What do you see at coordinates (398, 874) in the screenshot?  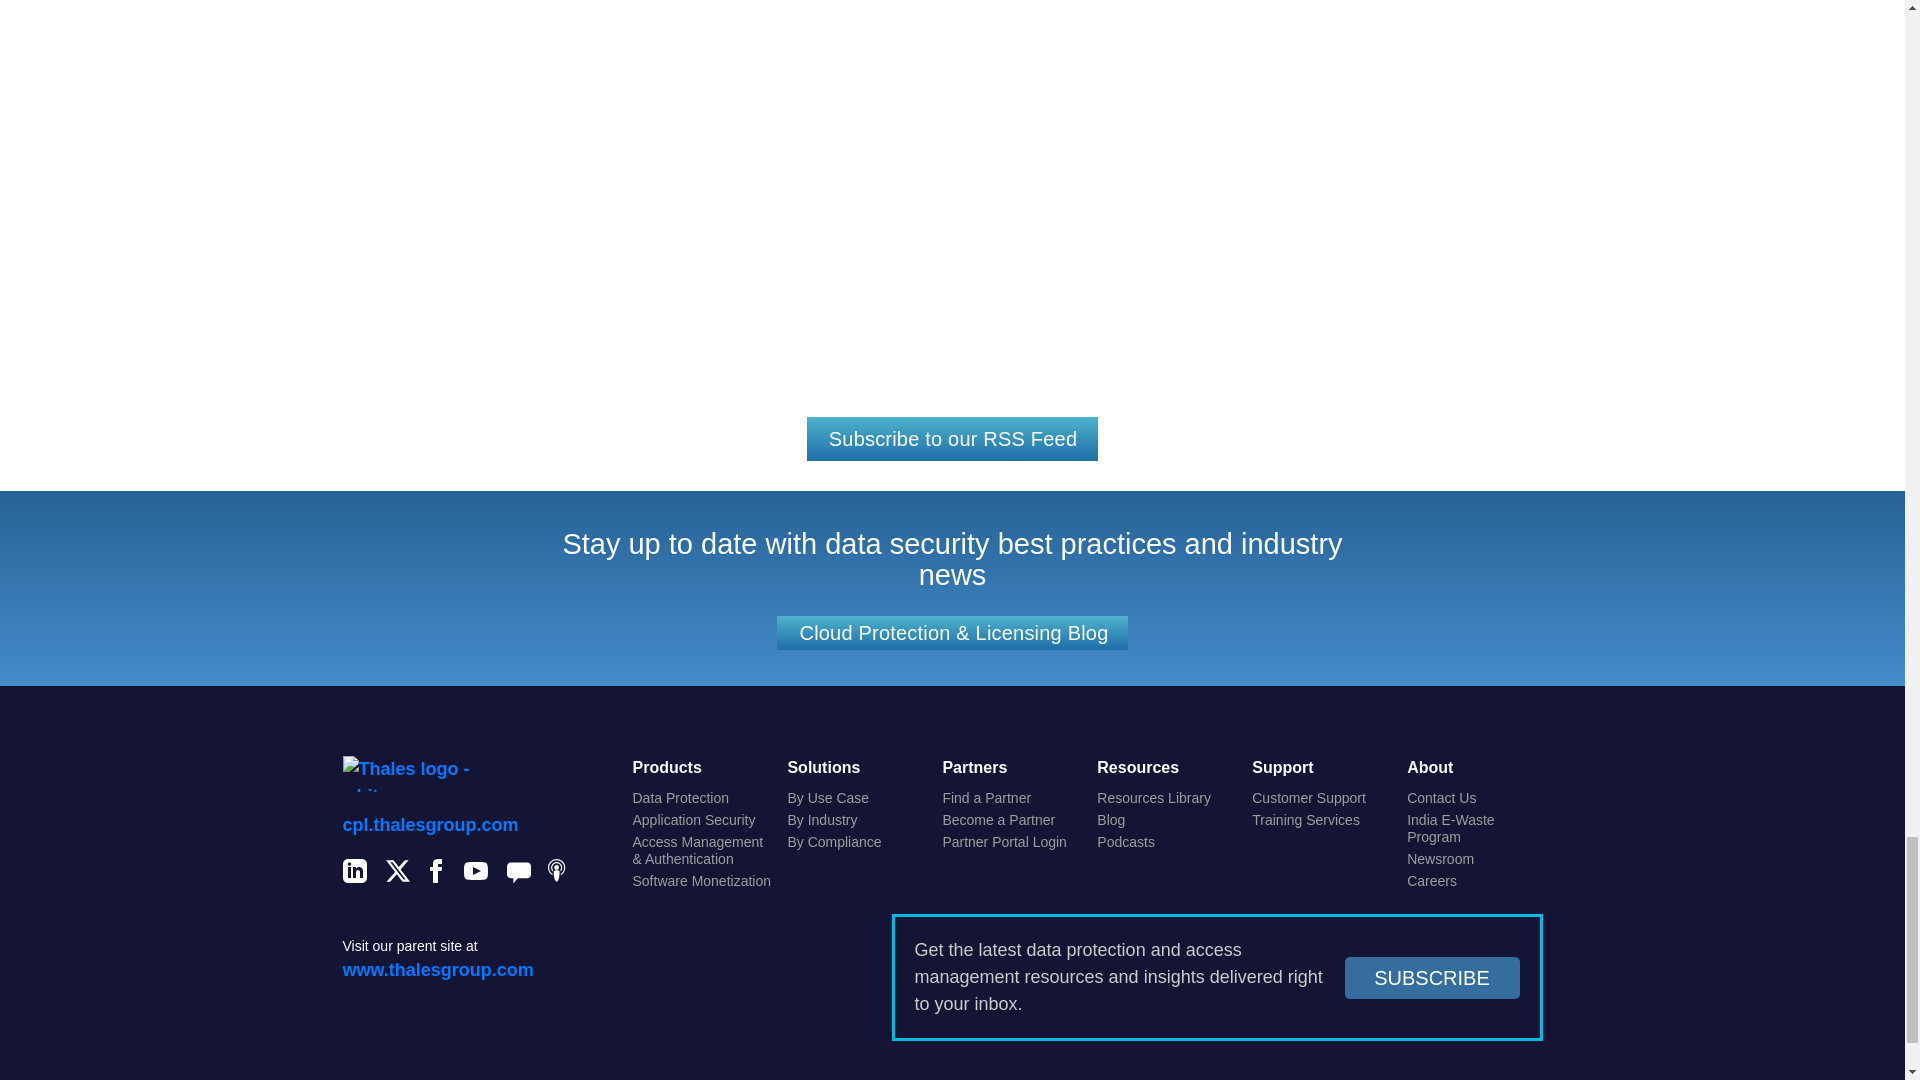 I see `Twitter` at bounding box center [398, 874].